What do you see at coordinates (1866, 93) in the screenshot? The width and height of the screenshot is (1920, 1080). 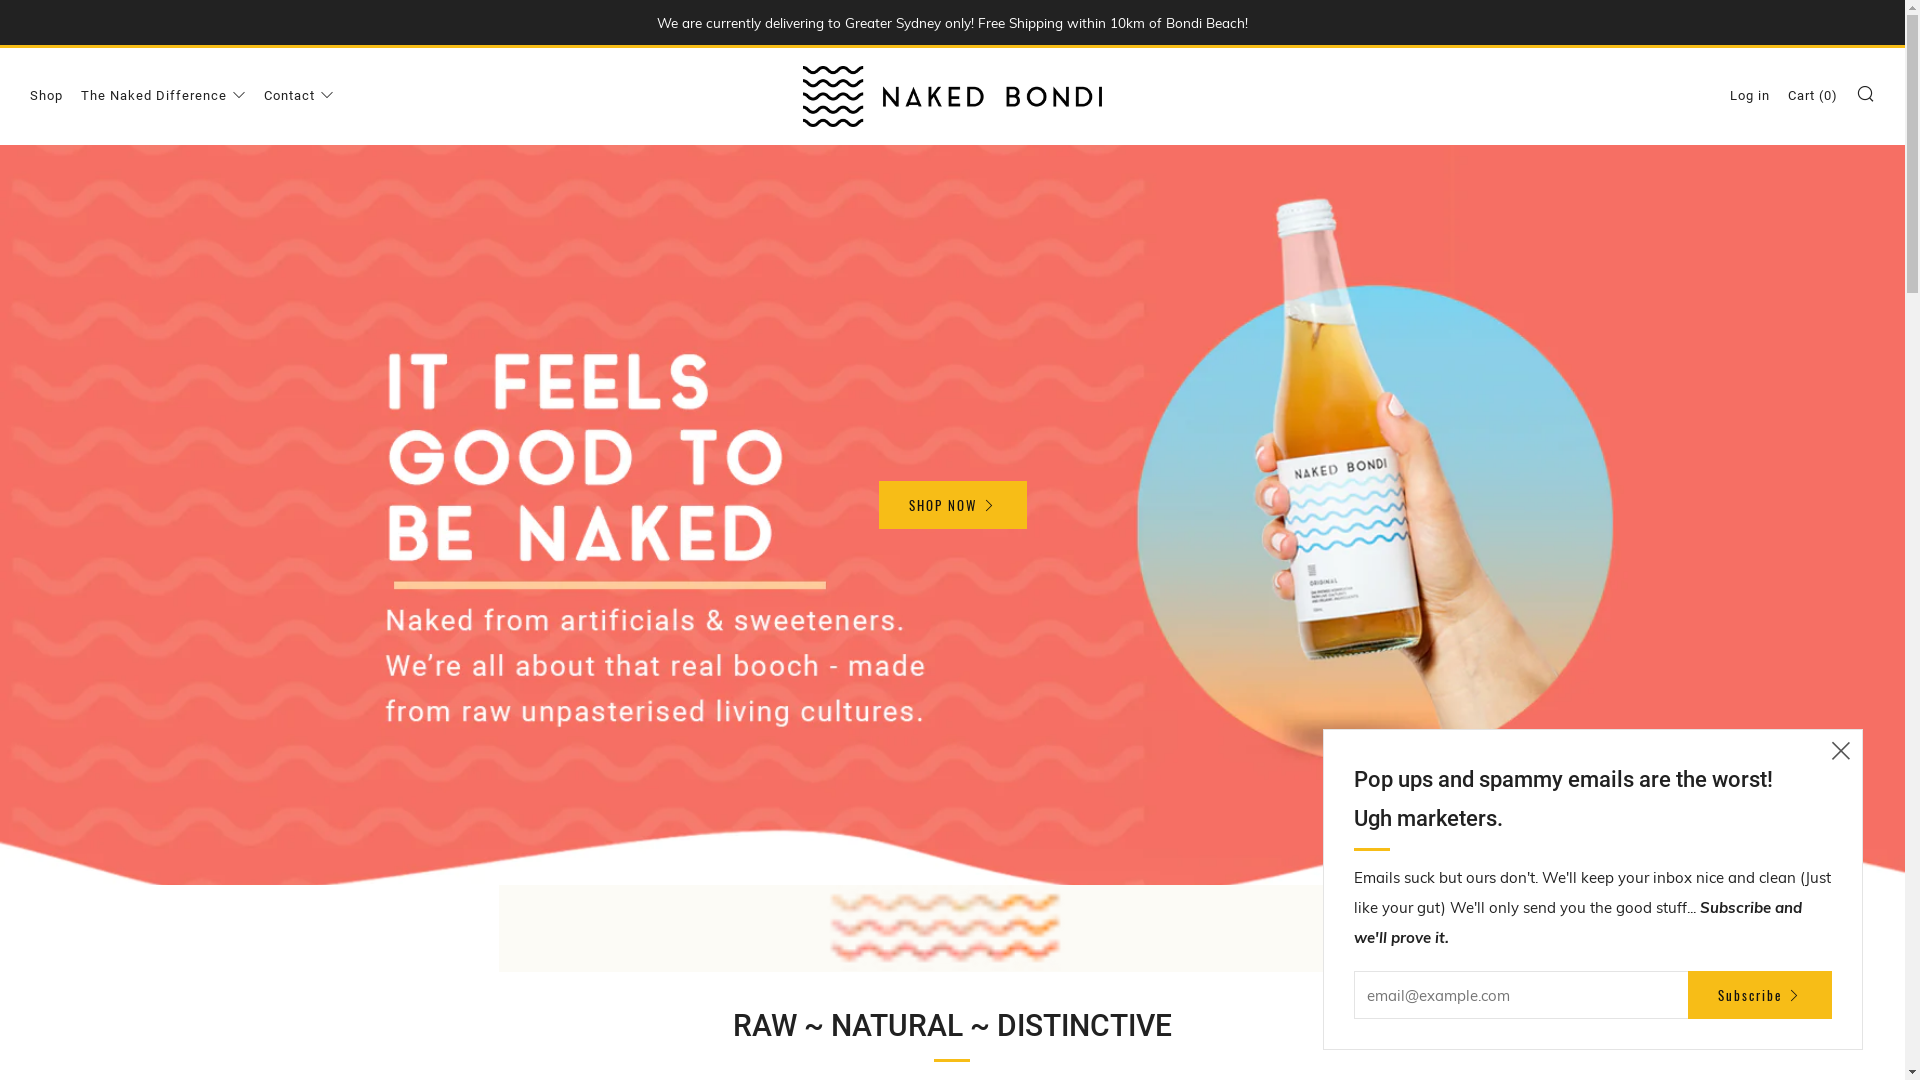 I see `Search` at bounding box center [1866, 93].